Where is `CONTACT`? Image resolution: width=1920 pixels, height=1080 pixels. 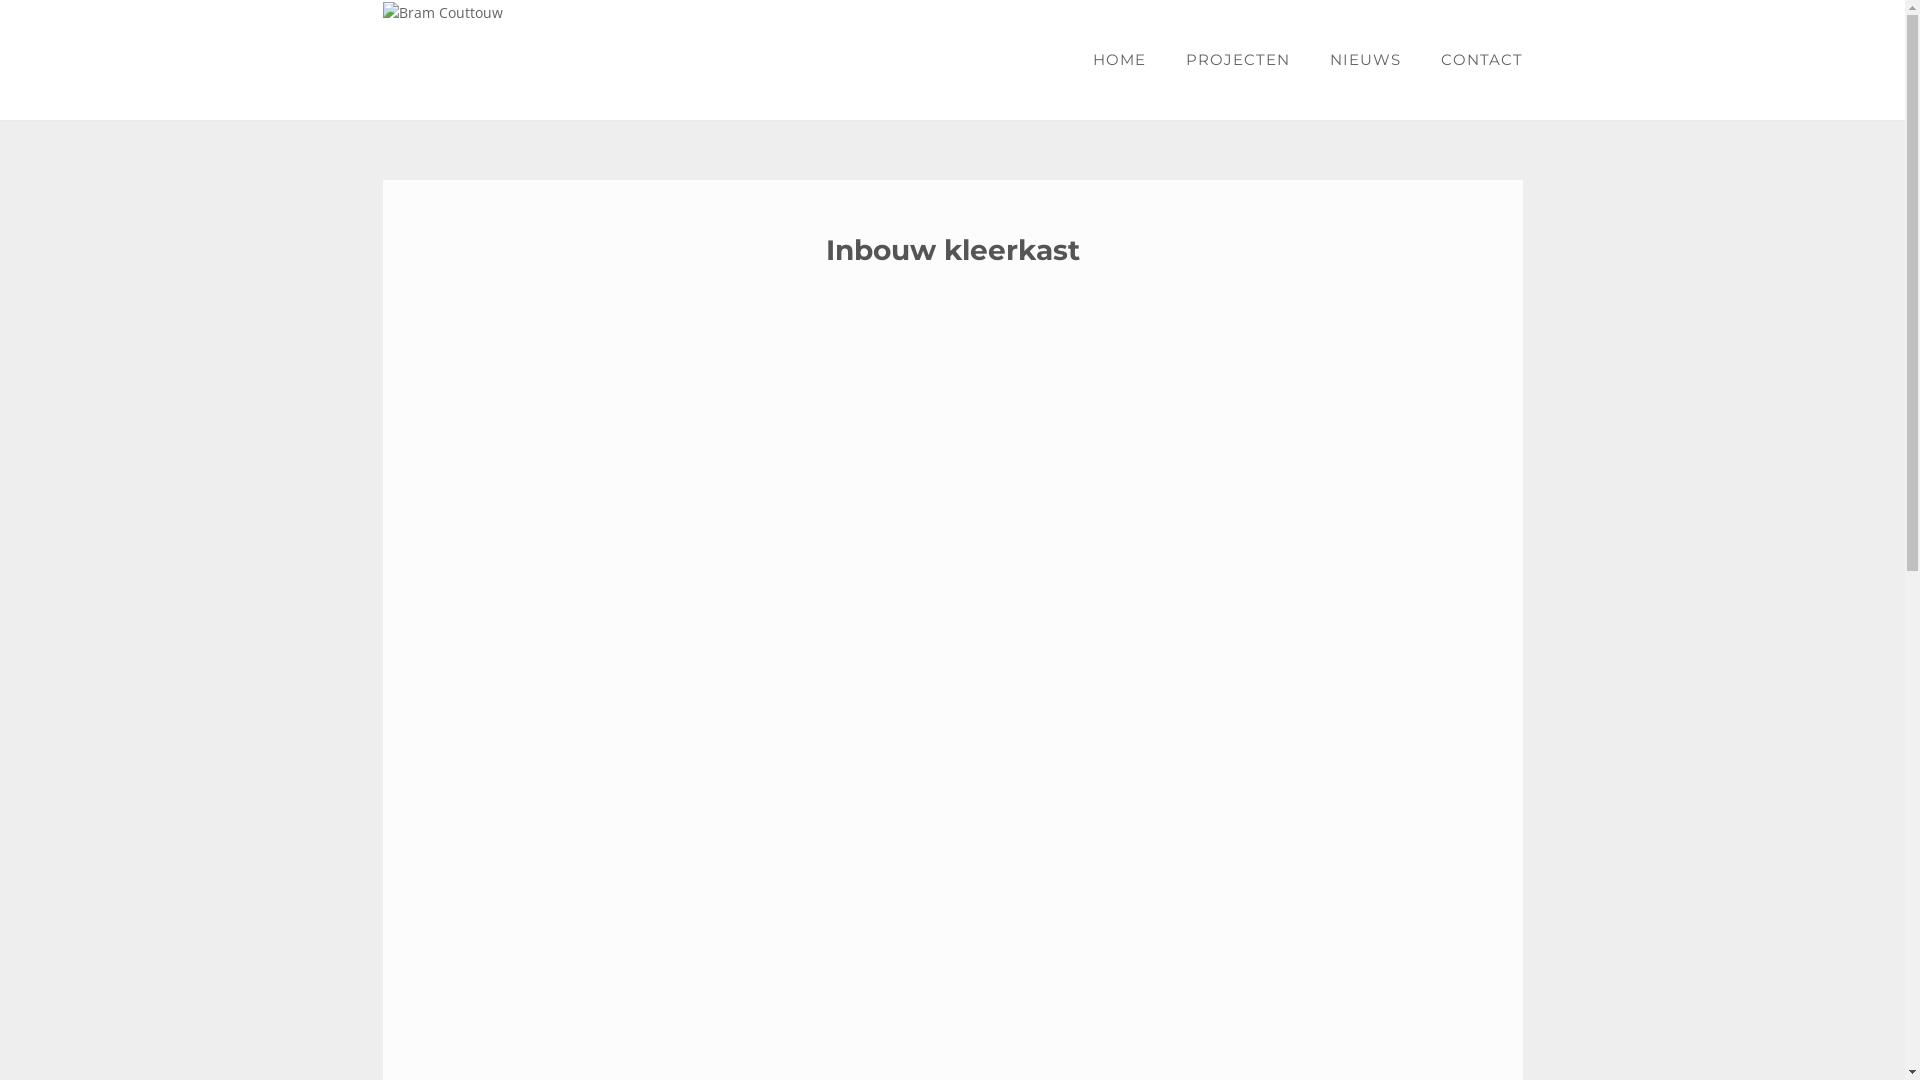 CONTACT is located at coordinates (1471, 60).